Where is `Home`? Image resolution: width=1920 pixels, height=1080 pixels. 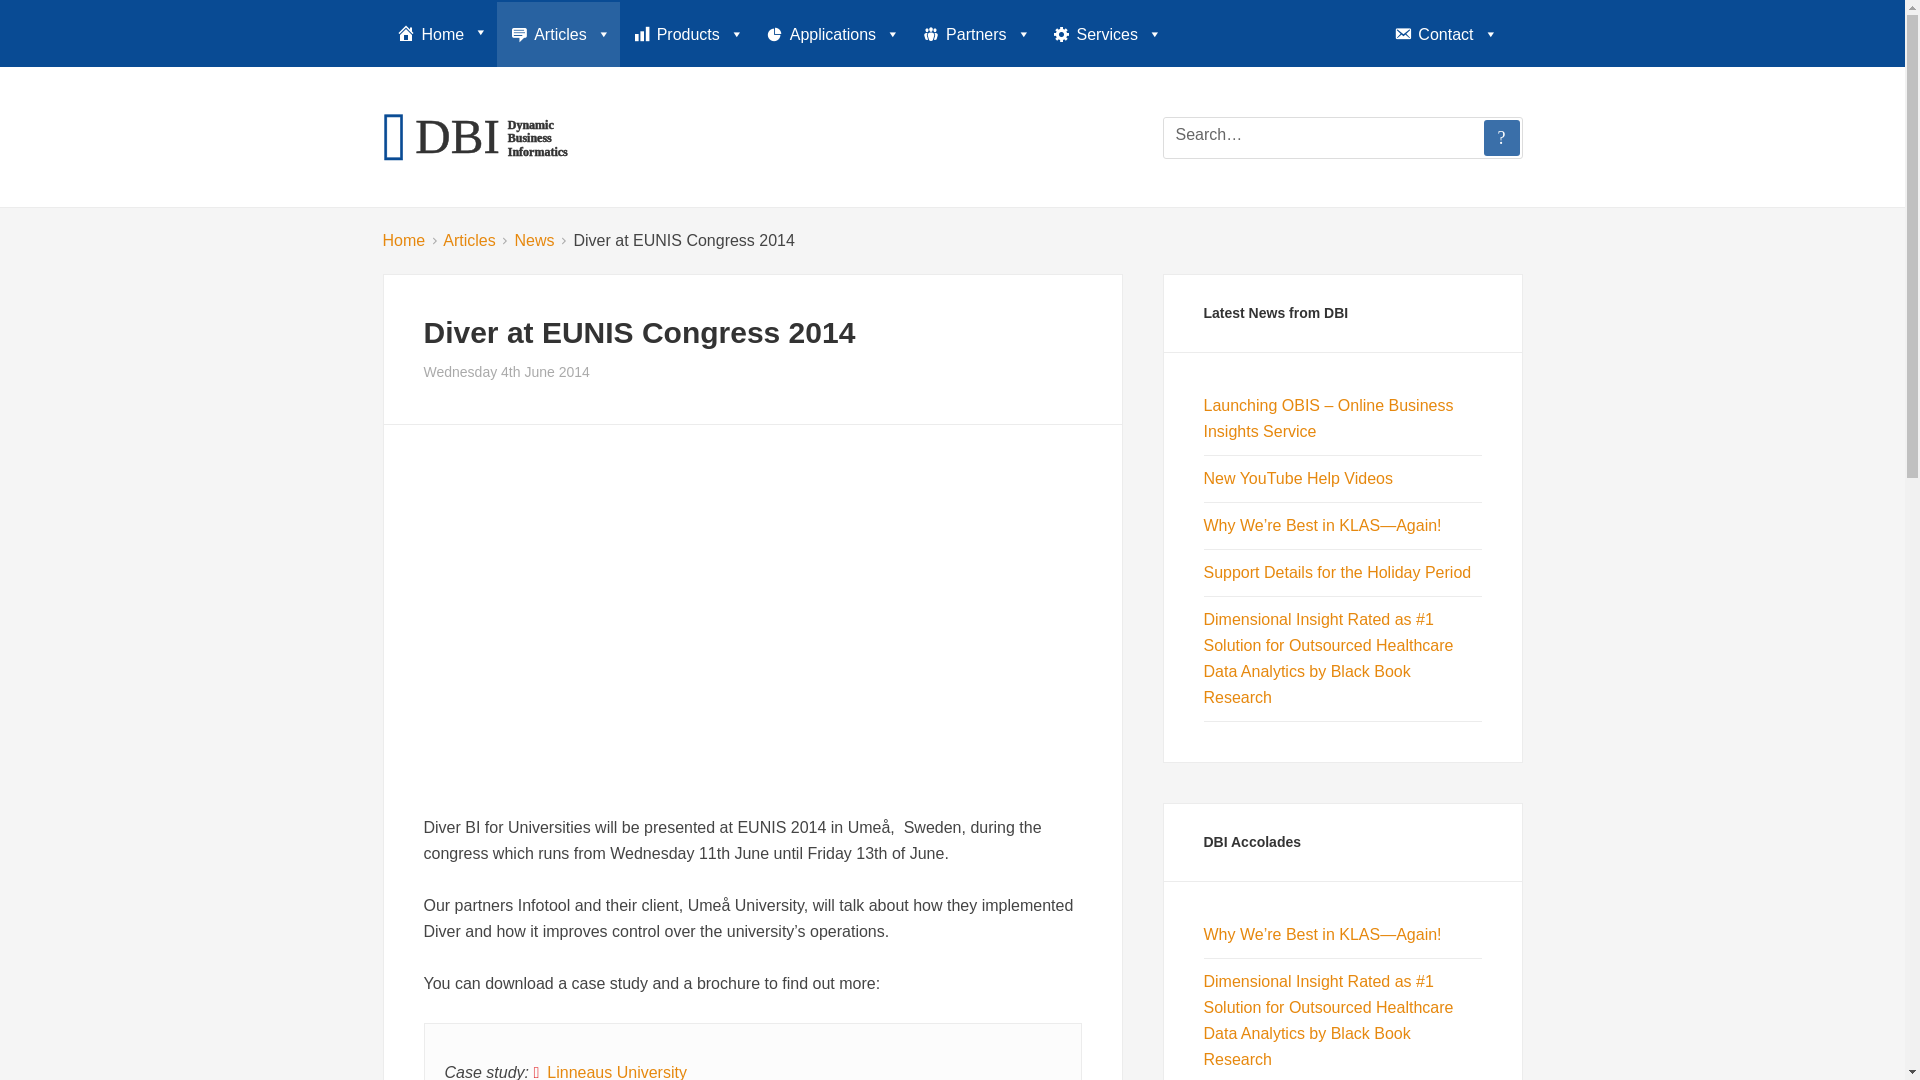
Home is located at coordinates (440, 33).